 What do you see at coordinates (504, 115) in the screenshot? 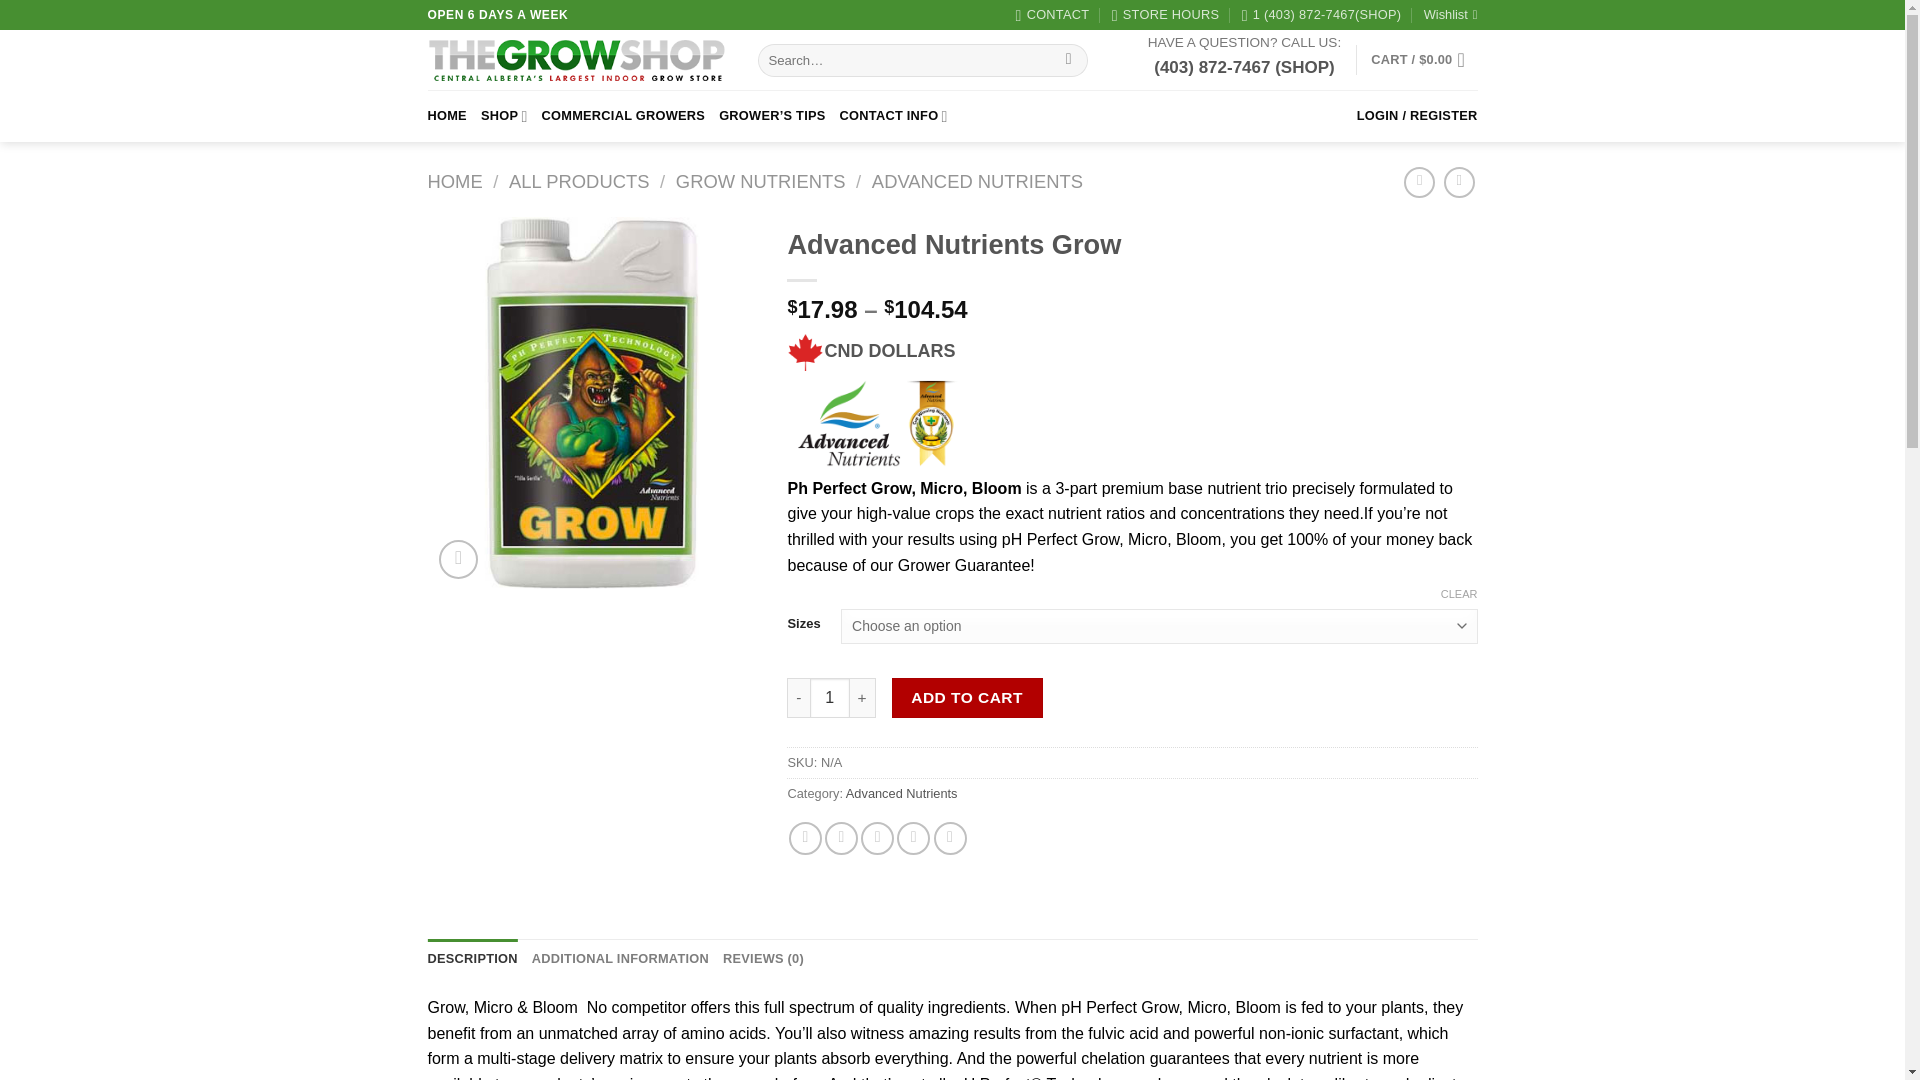
I see `SHOP` at bounding box center [504, 115].